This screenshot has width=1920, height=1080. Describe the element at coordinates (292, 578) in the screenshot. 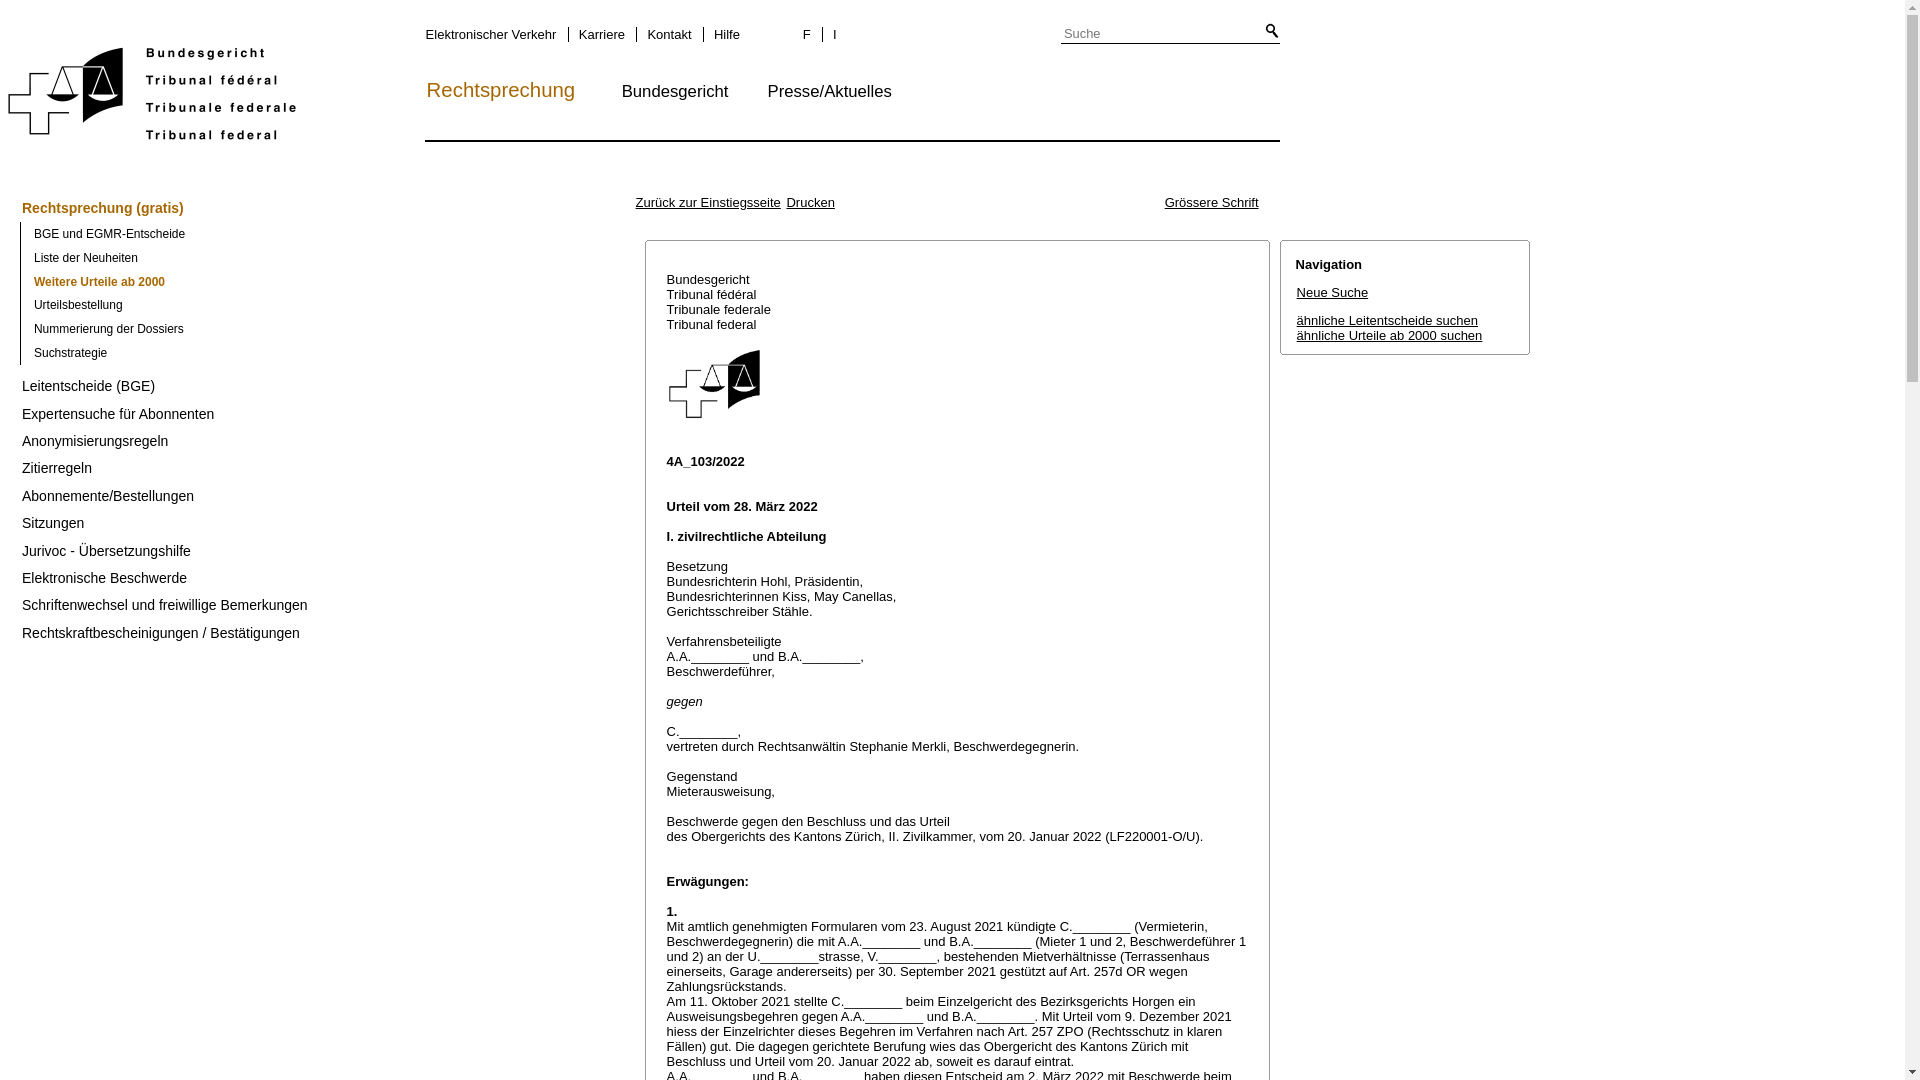

I see `Elektronische Beschwerde` at that location.